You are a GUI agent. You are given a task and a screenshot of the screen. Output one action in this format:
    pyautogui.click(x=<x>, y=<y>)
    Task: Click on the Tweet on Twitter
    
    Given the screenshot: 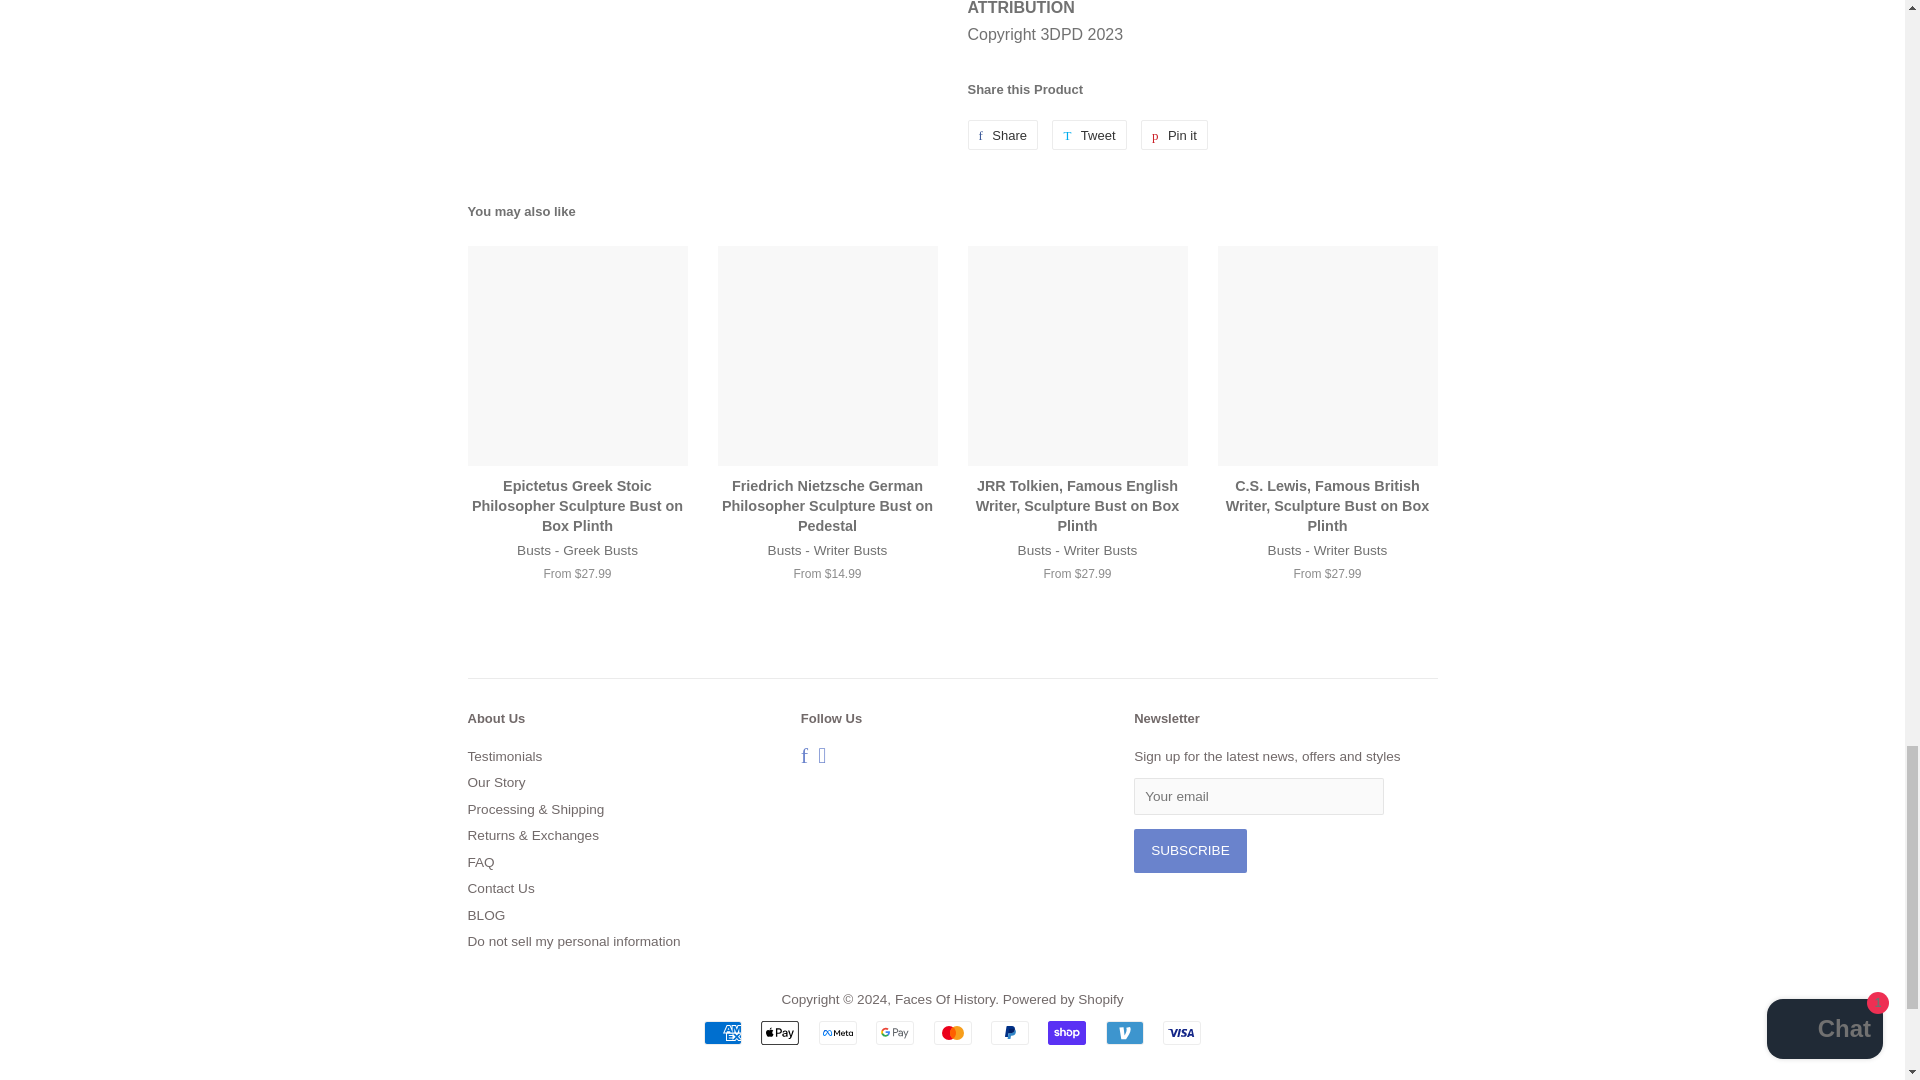 What is the action you would take?
    pyautogui.click(x=1088, y=134)
    